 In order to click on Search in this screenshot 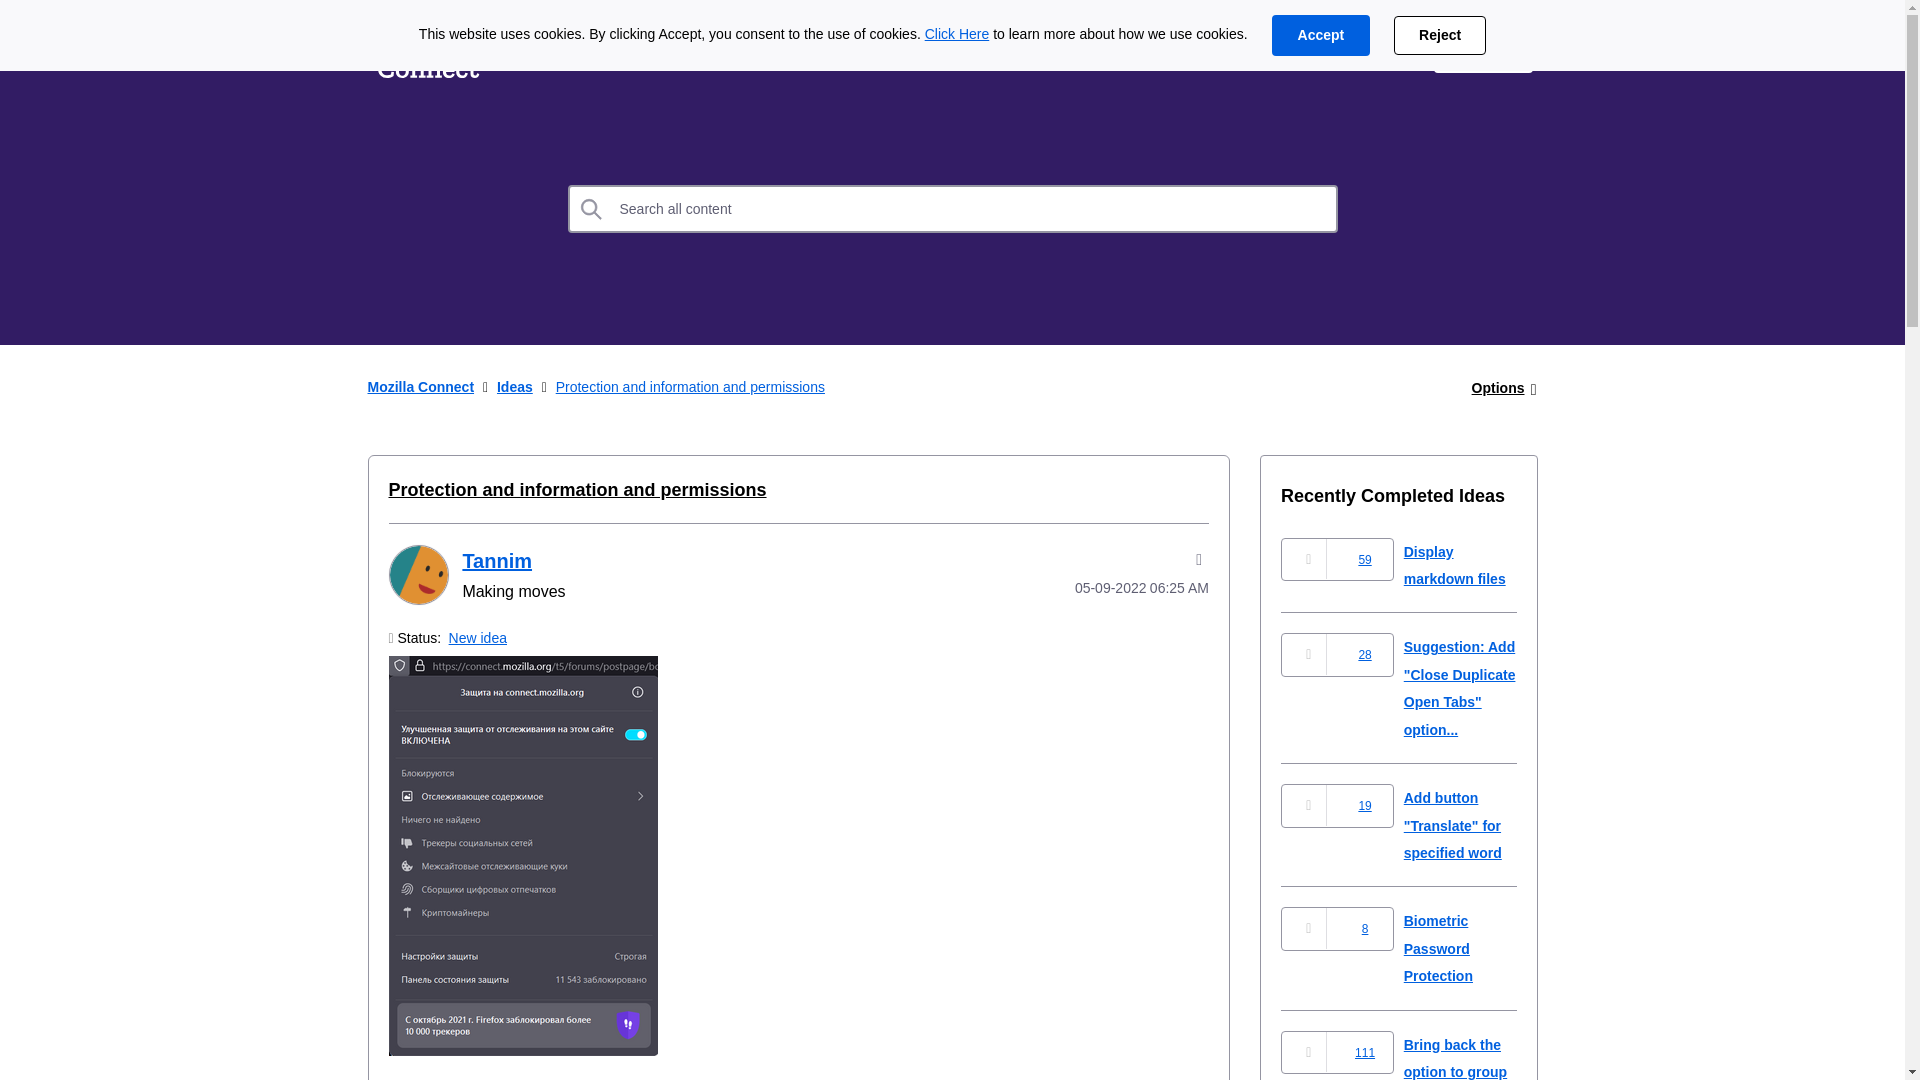, I will do `click(953, 208)`.